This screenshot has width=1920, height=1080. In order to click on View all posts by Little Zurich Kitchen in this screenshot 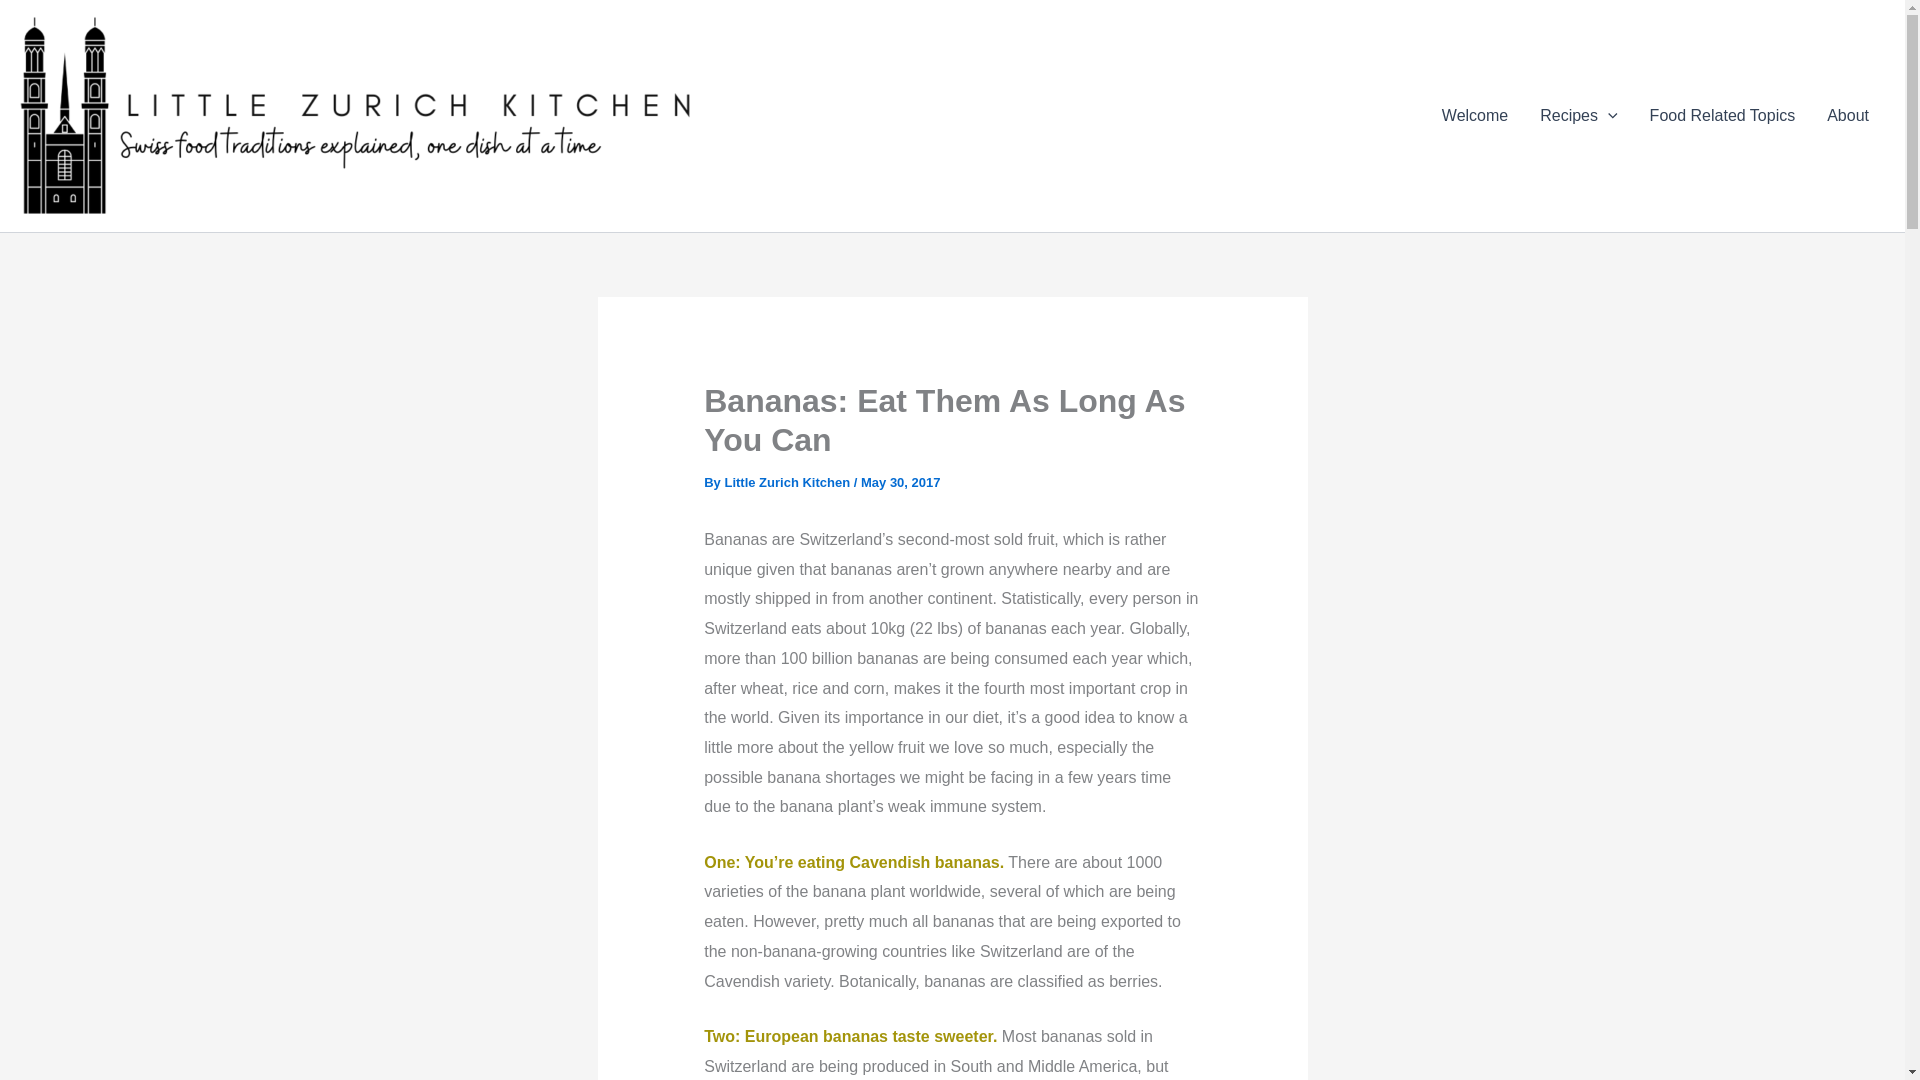, I will do `click(788, 482)`.